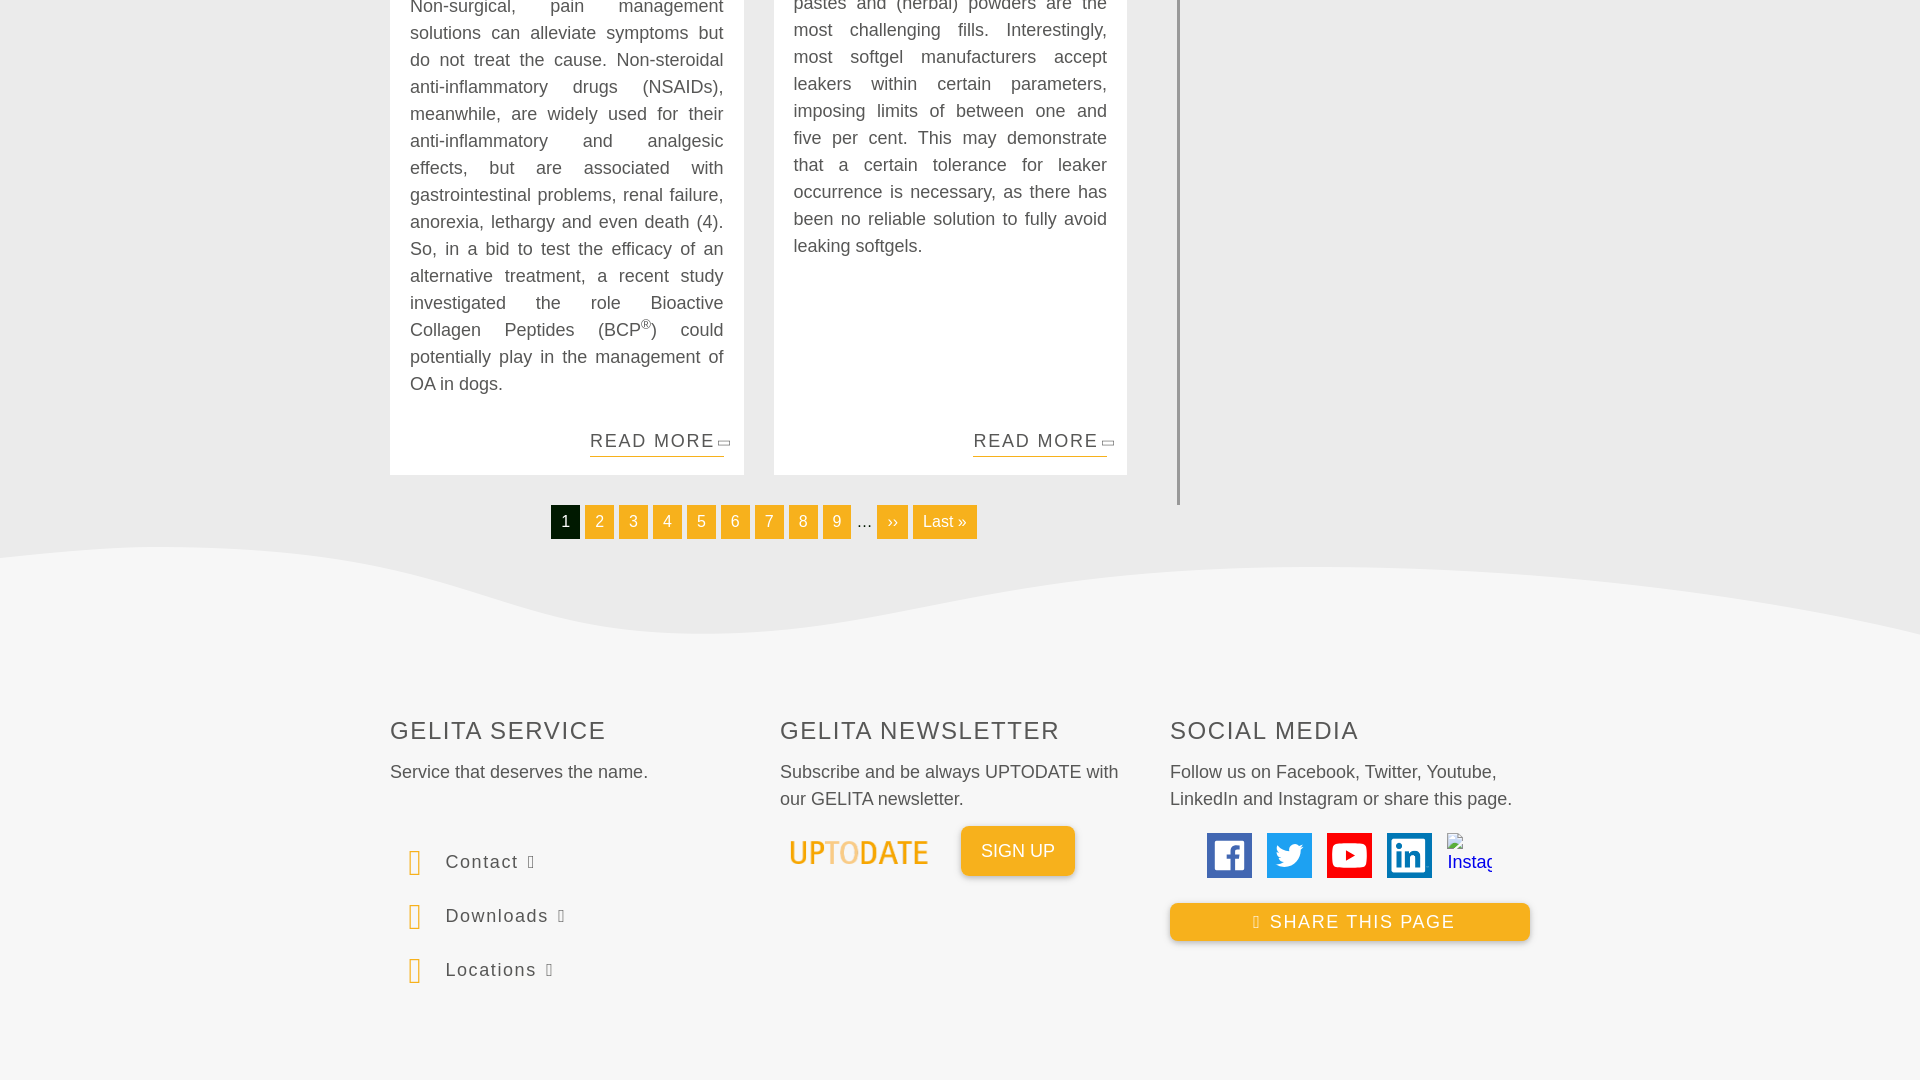 Image resolution: width=1920 pixels, height=1080 pixels. Describe the element at coordinates (633, 522) in the screenshot. I see `Go to page 3` at that location.